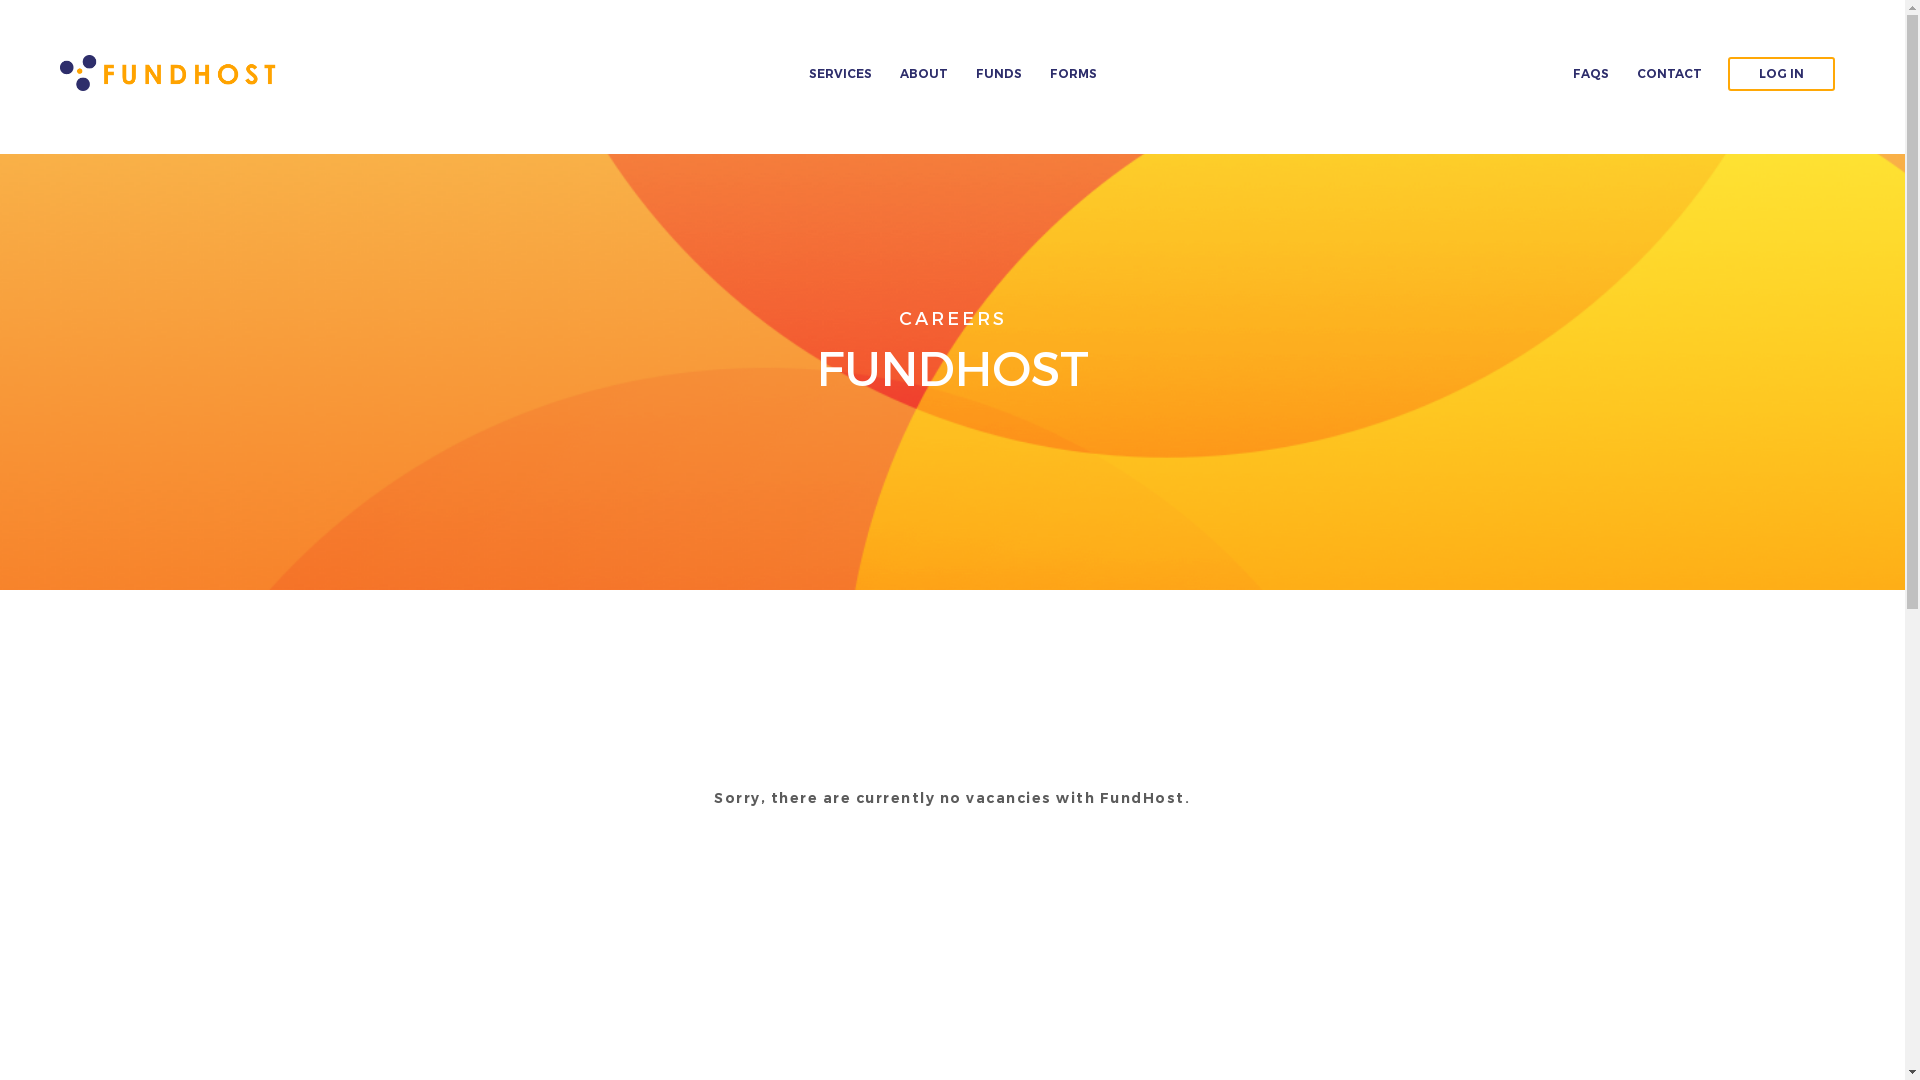 Image resolution: width=1920 pixels, height=1080 pixels. What do you see at coordinates (1074, 74) in the screenshot?
I see `FORMS` at bounding box center [1074, 74].